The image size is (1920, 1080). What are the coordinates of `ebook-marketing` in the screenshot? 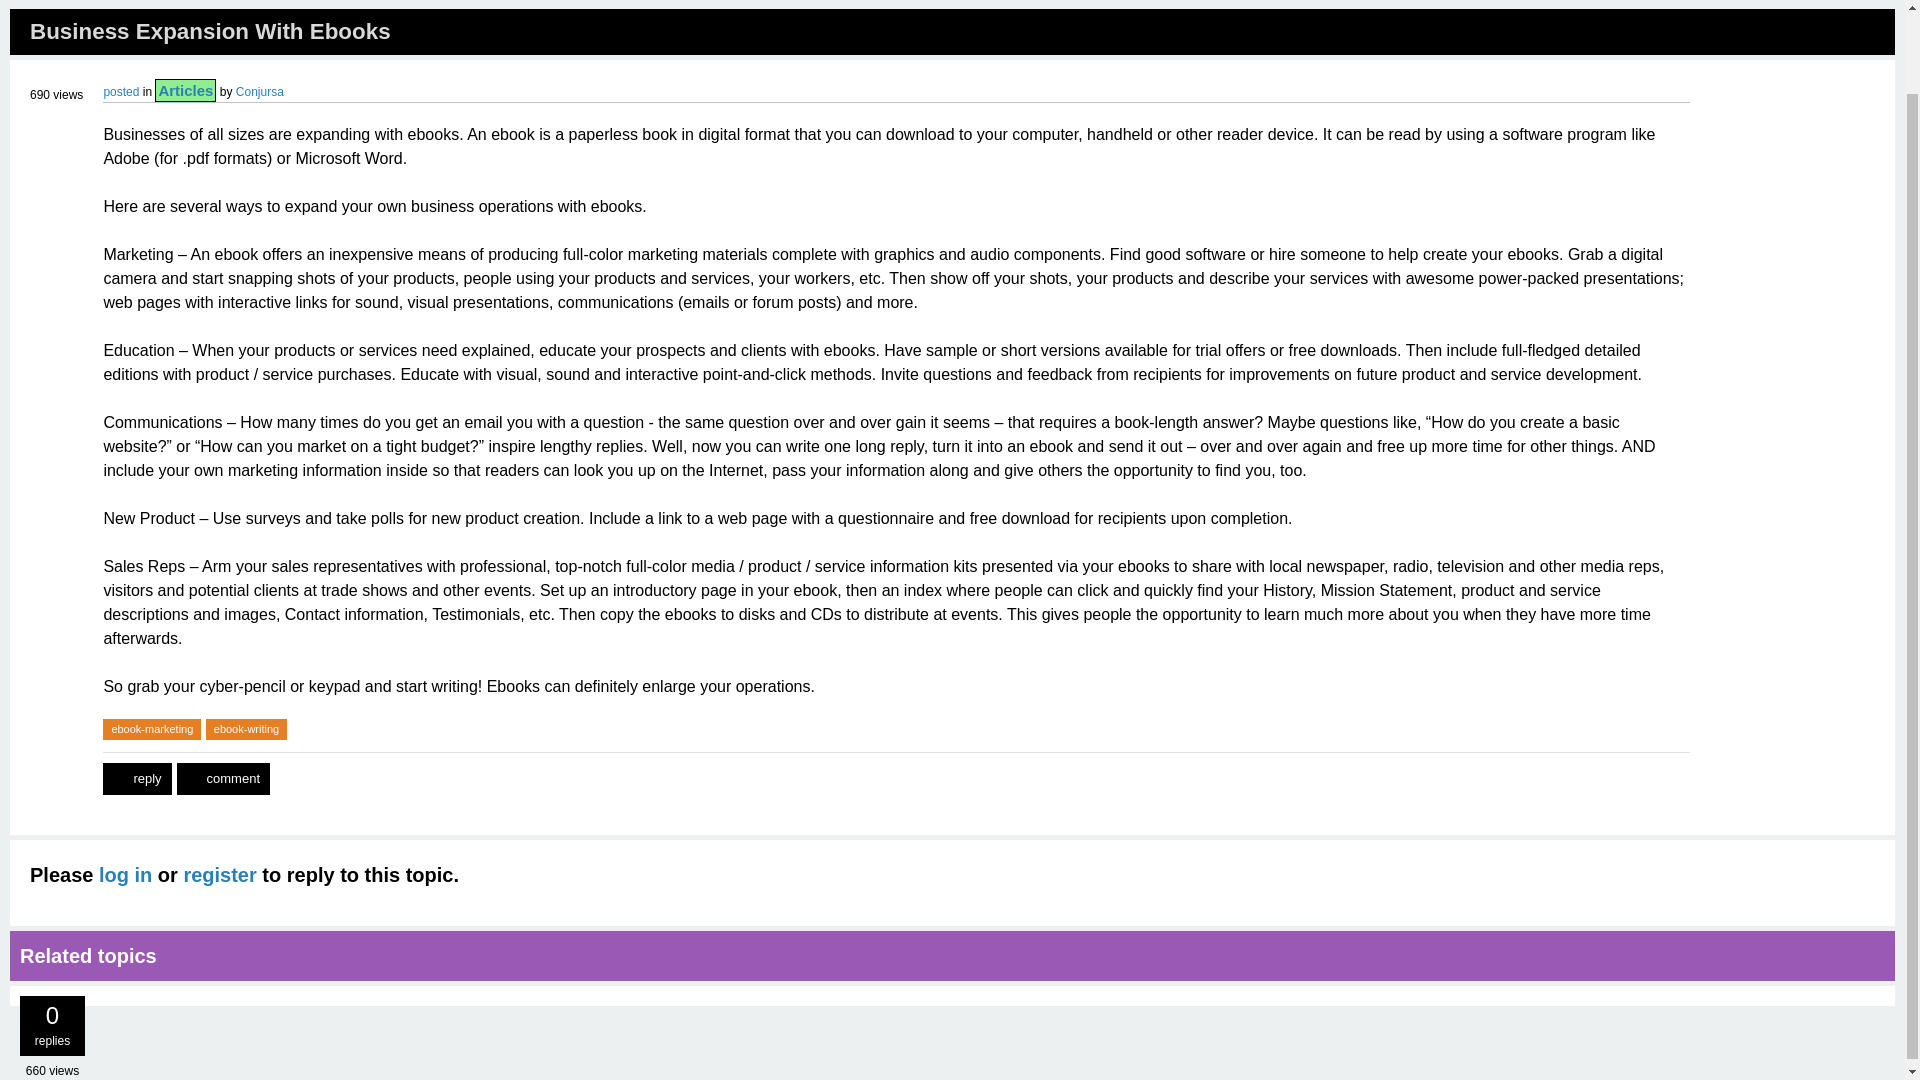 It's located at (152, 729).